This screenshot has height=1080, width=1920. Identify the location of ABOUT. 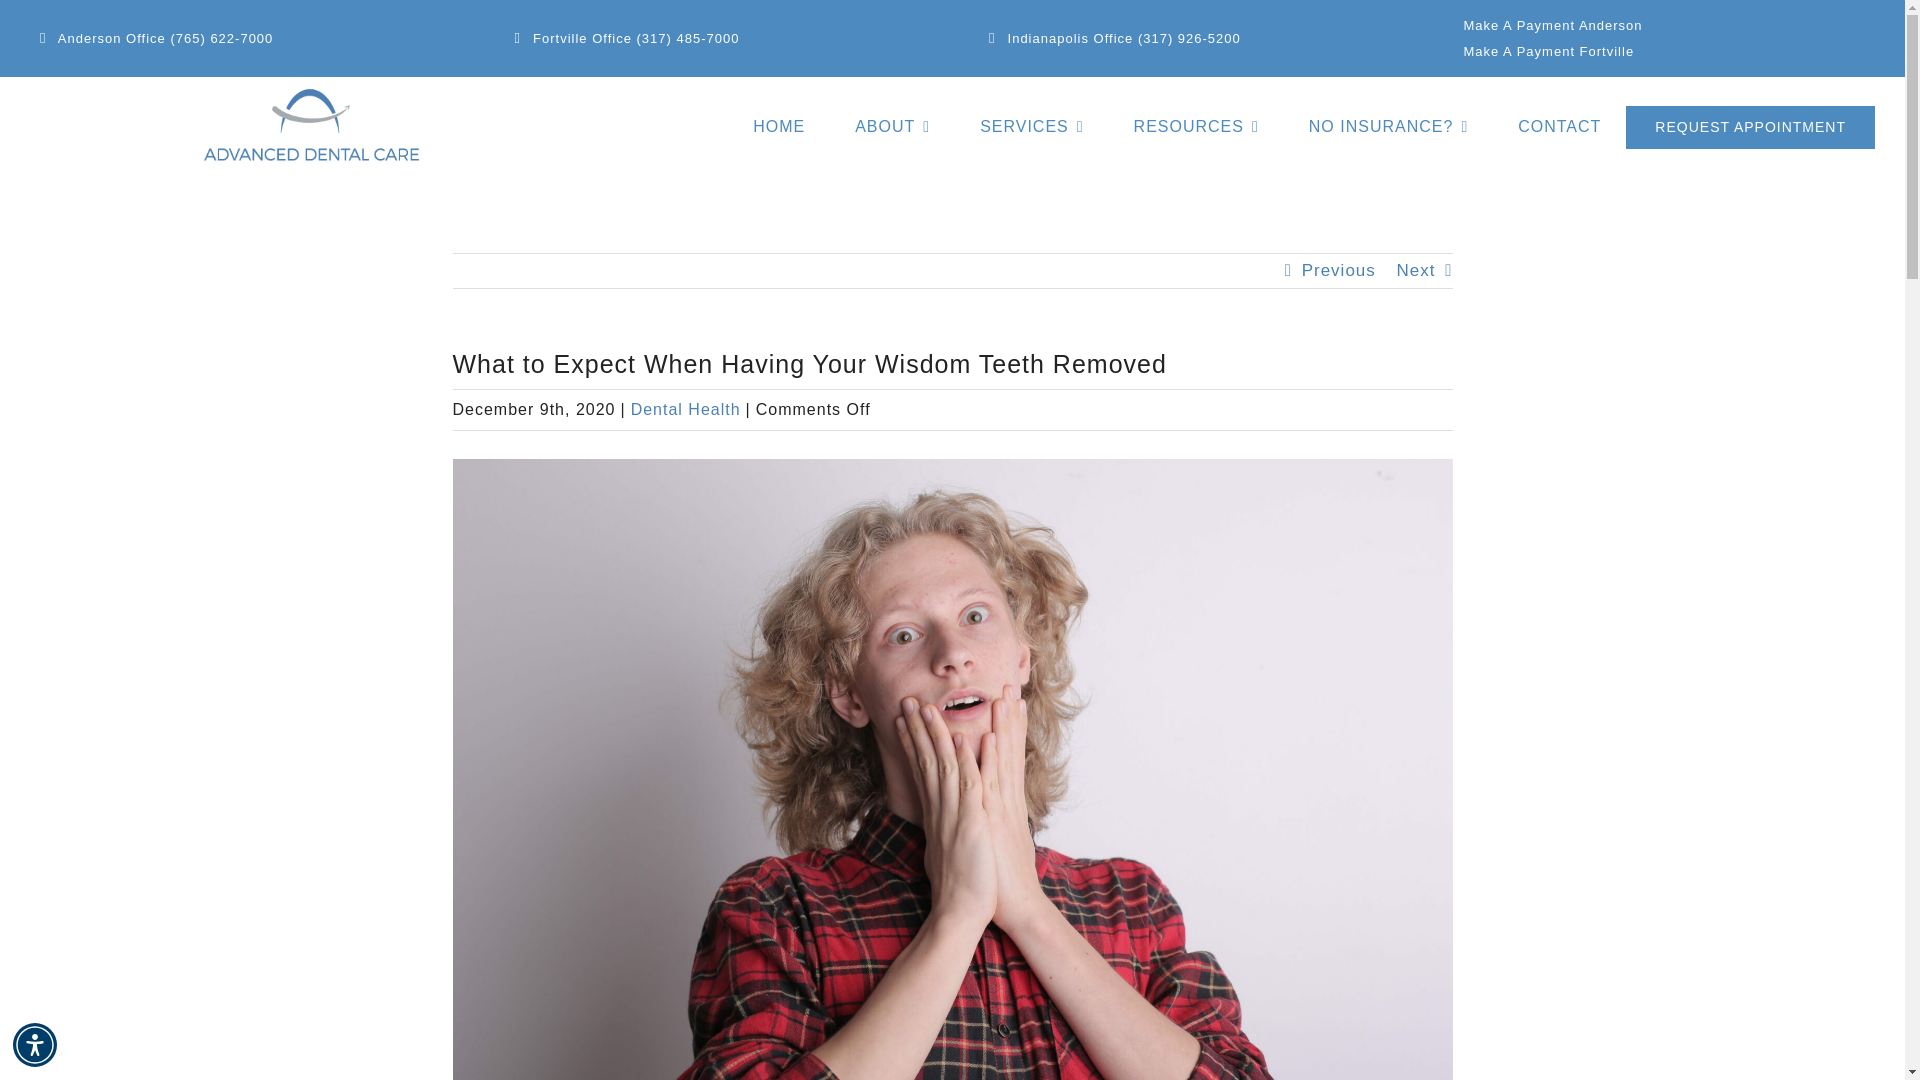
(892, 126).